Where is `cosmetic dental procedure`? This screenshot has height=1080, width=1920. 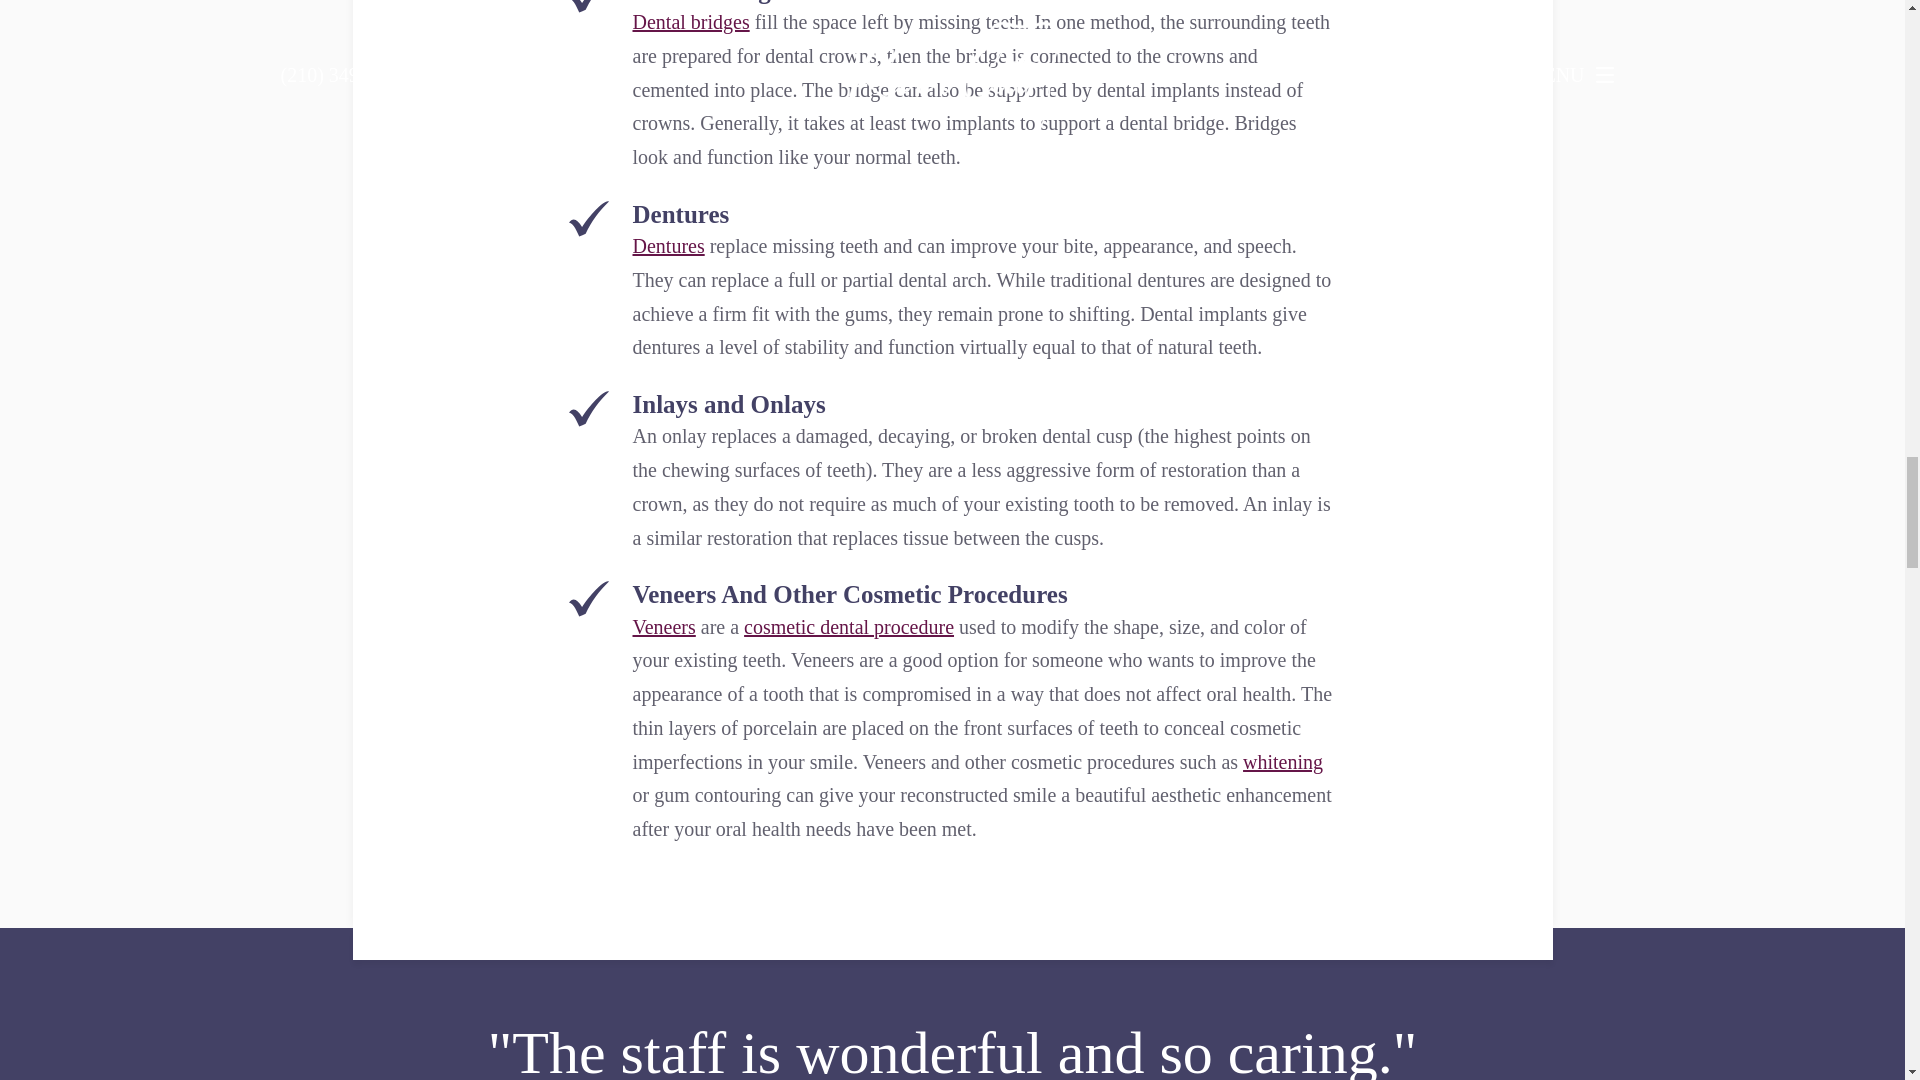 cosmetic dental procedure is located at coordinates (849, 626).